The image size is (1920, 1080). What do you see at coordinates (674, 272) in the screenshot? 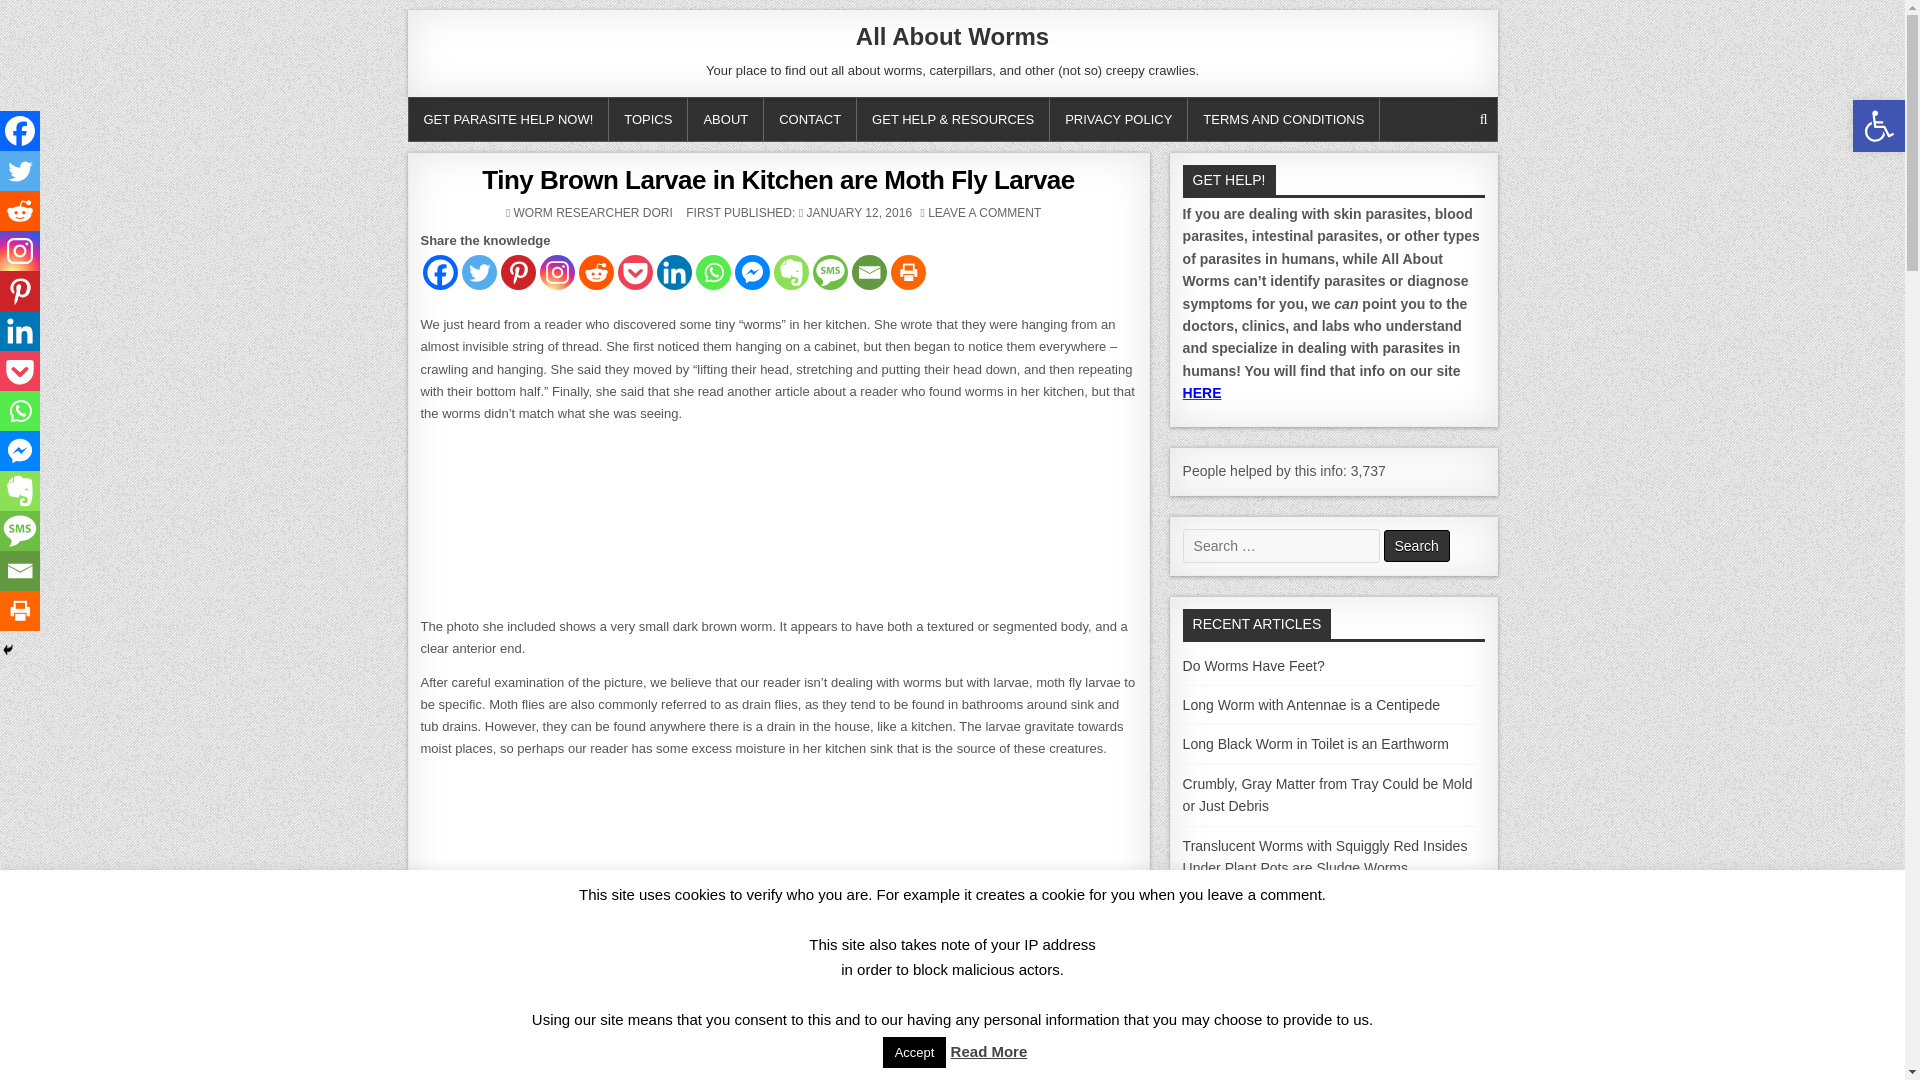
I see `Linkedin` at bounding box center [674, 272].